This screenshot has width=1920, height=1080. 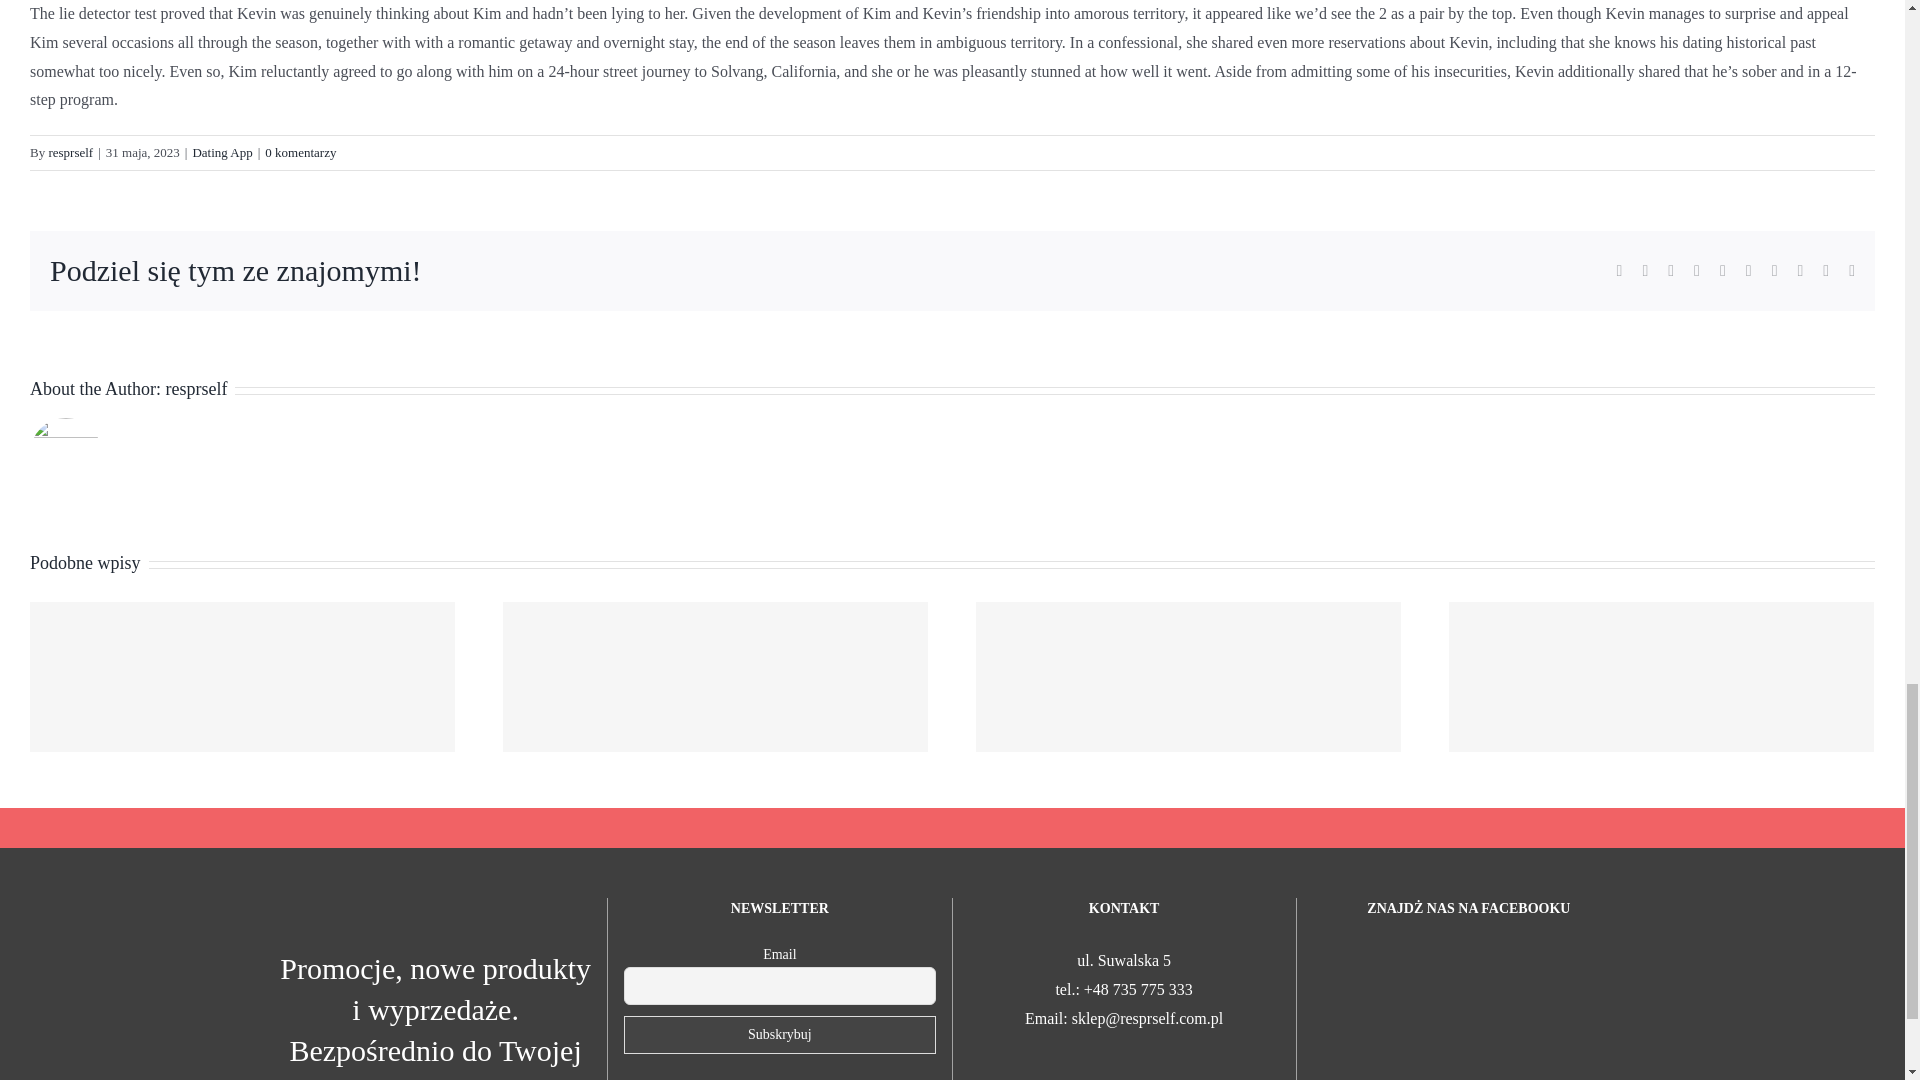 What do you see at coordinates (222, 152) in the screenshot?
I see `Dating App` at bounding box center [222, 152].